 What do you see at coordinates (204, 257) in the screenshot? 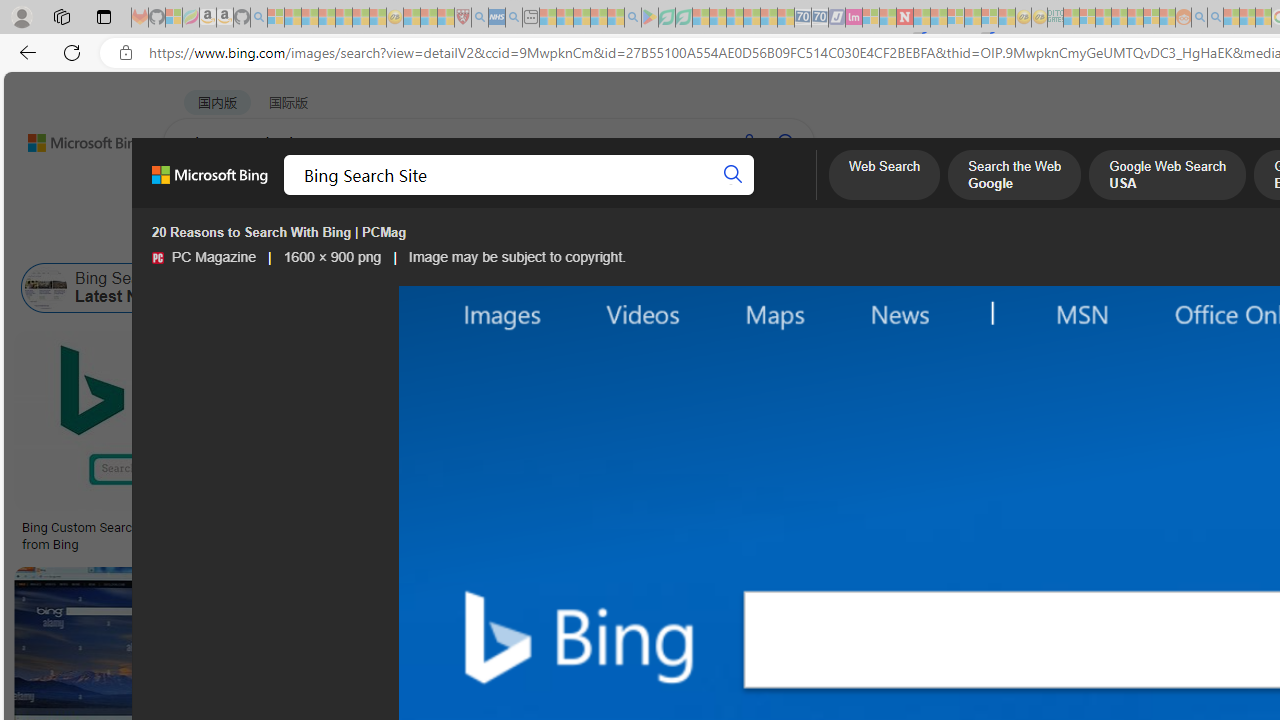
I see `PC Magazine PC Magazine` at bounding box center [204, 257].